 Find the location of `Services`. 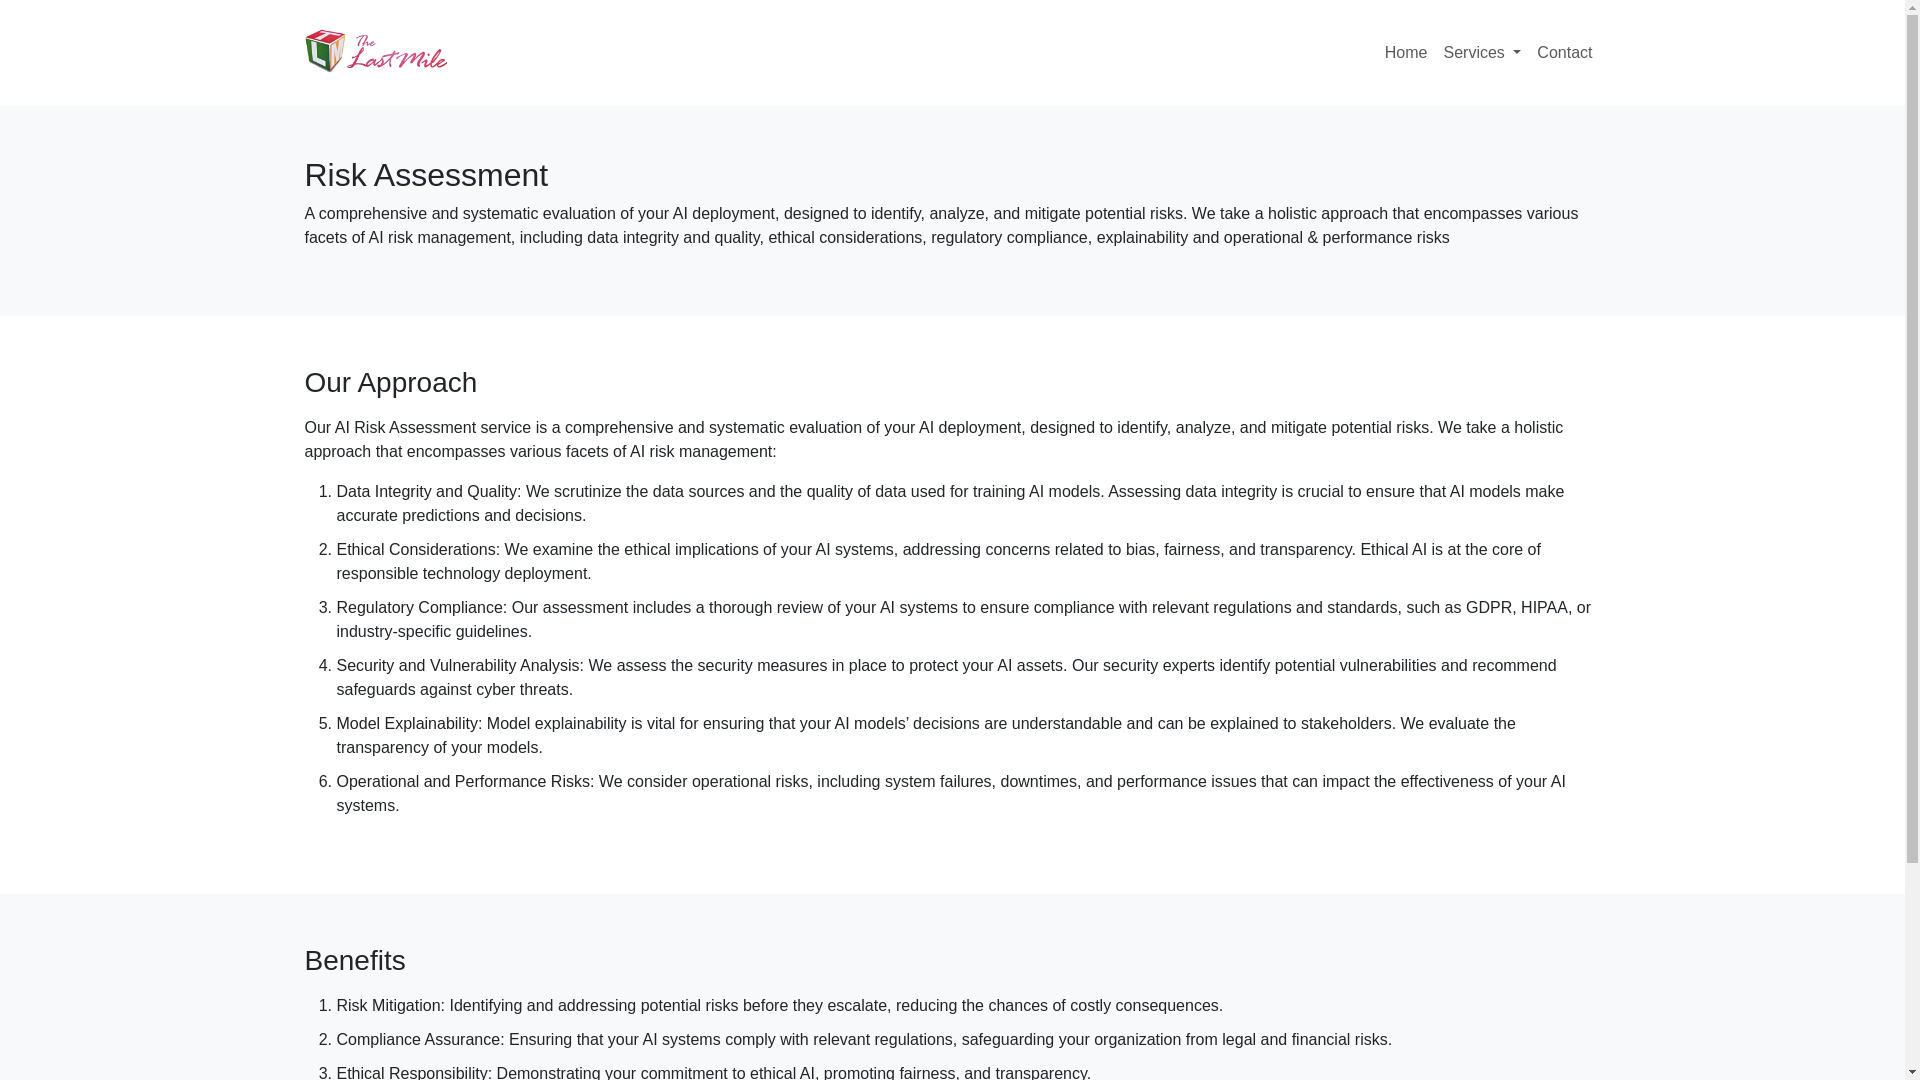

Services is located at coordinates (1481, 53).